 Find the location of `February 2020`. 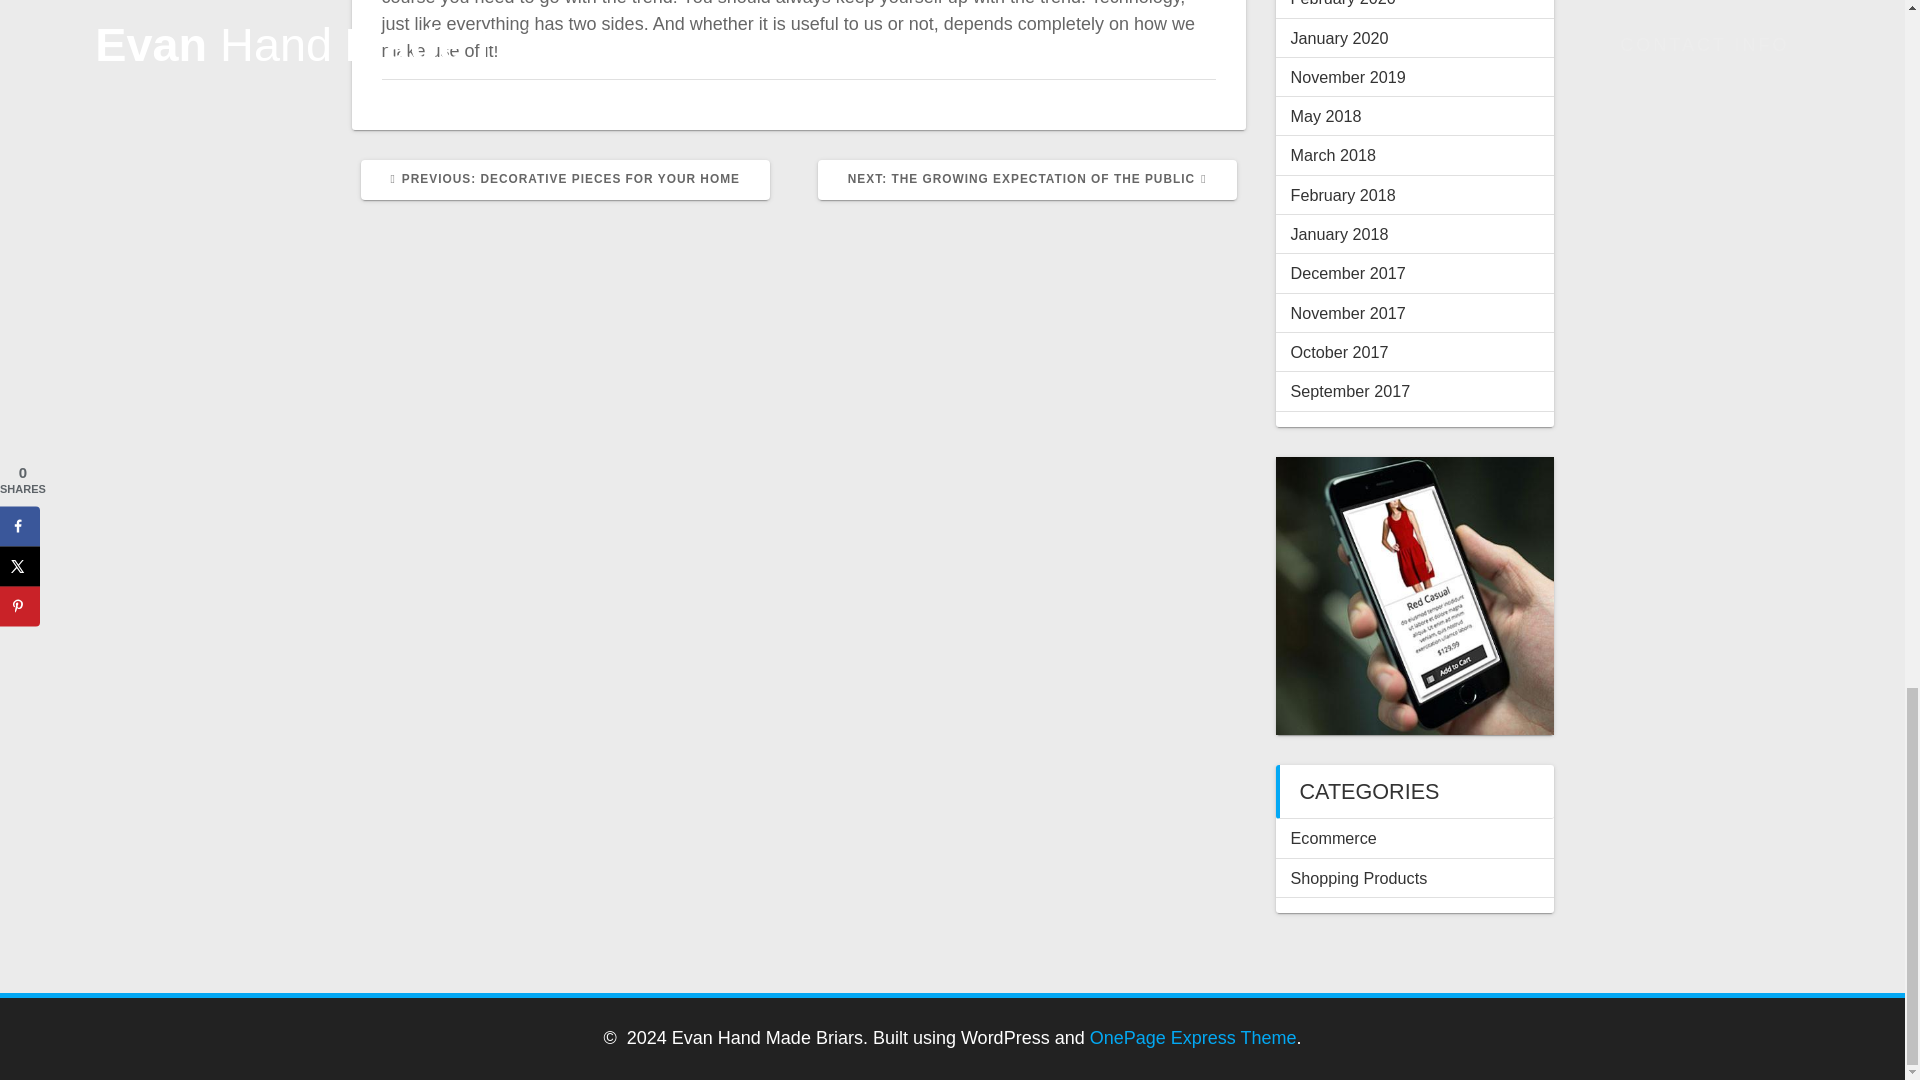

February 2020 is located at coordinates (1342, 3).